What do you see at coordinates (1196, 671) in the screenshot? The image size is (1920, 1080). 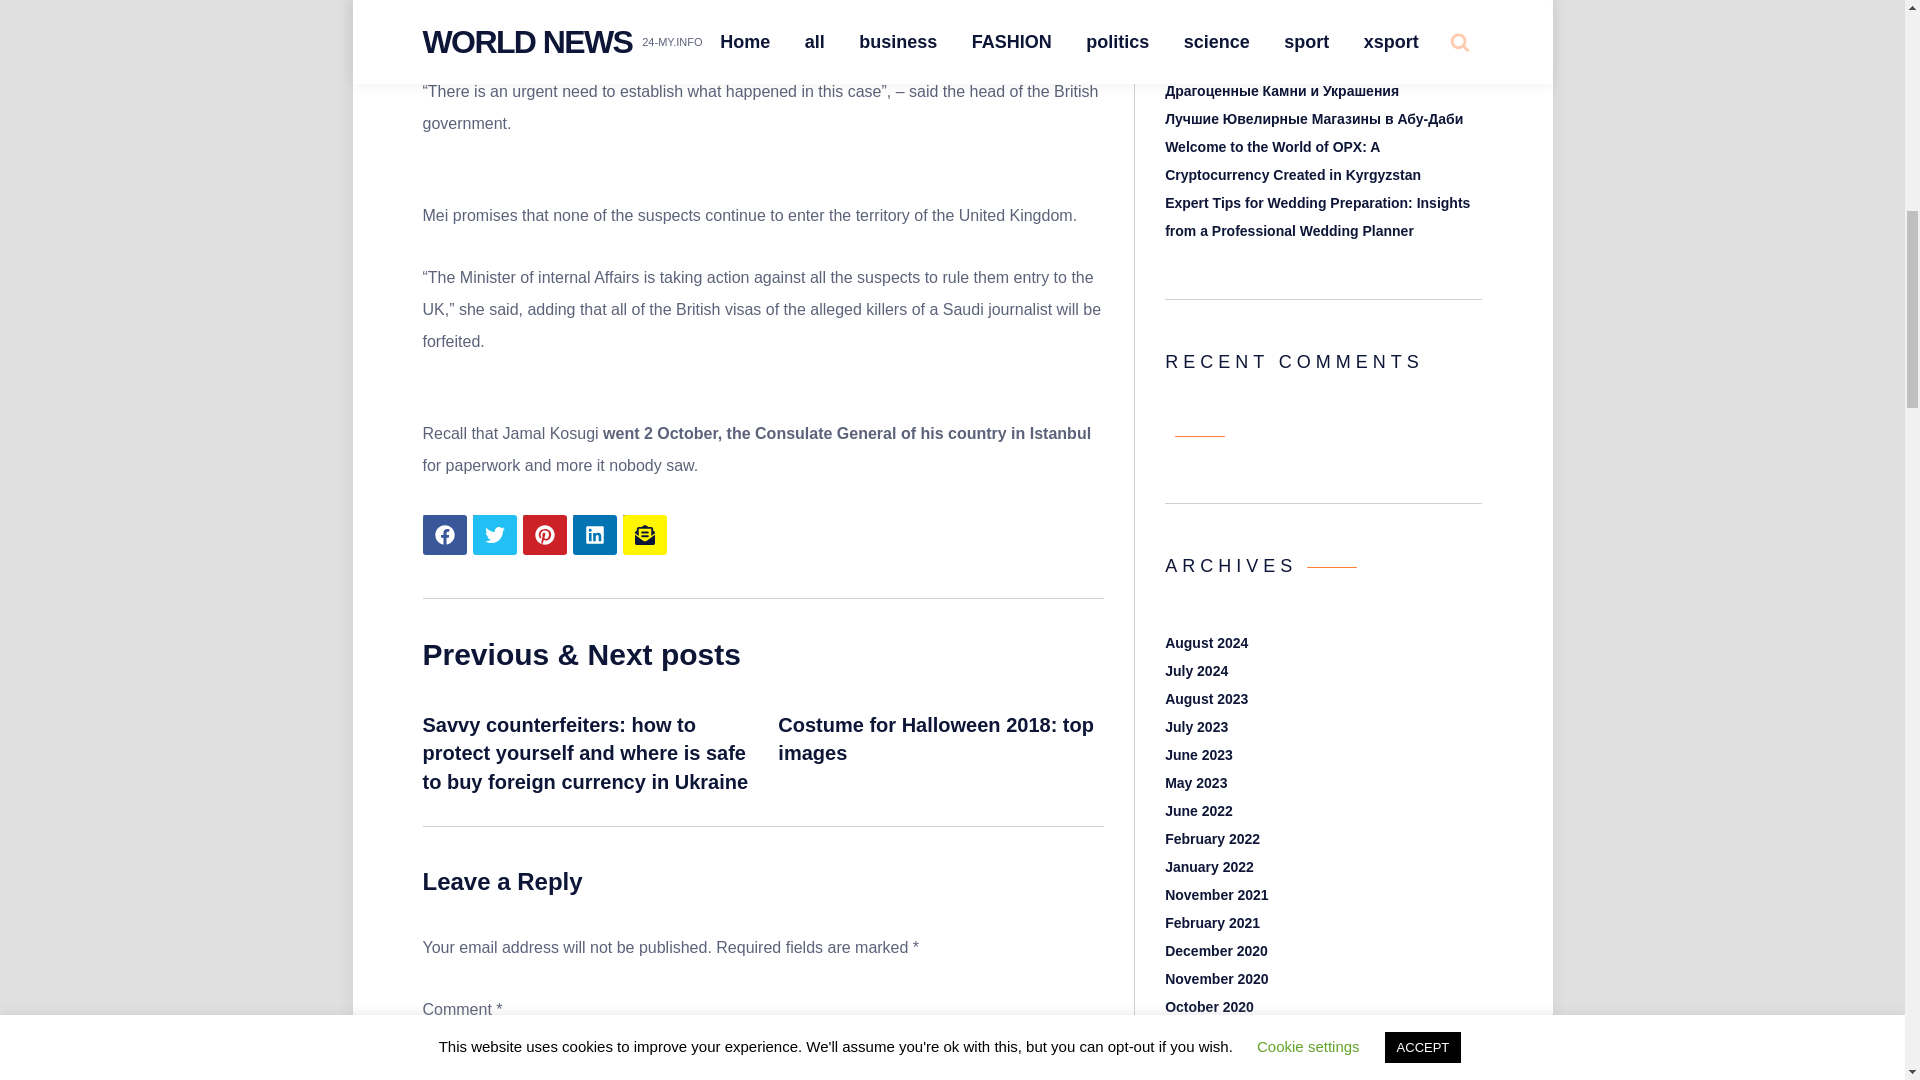 I see `July 2024` at bounding box center [1196, 671].